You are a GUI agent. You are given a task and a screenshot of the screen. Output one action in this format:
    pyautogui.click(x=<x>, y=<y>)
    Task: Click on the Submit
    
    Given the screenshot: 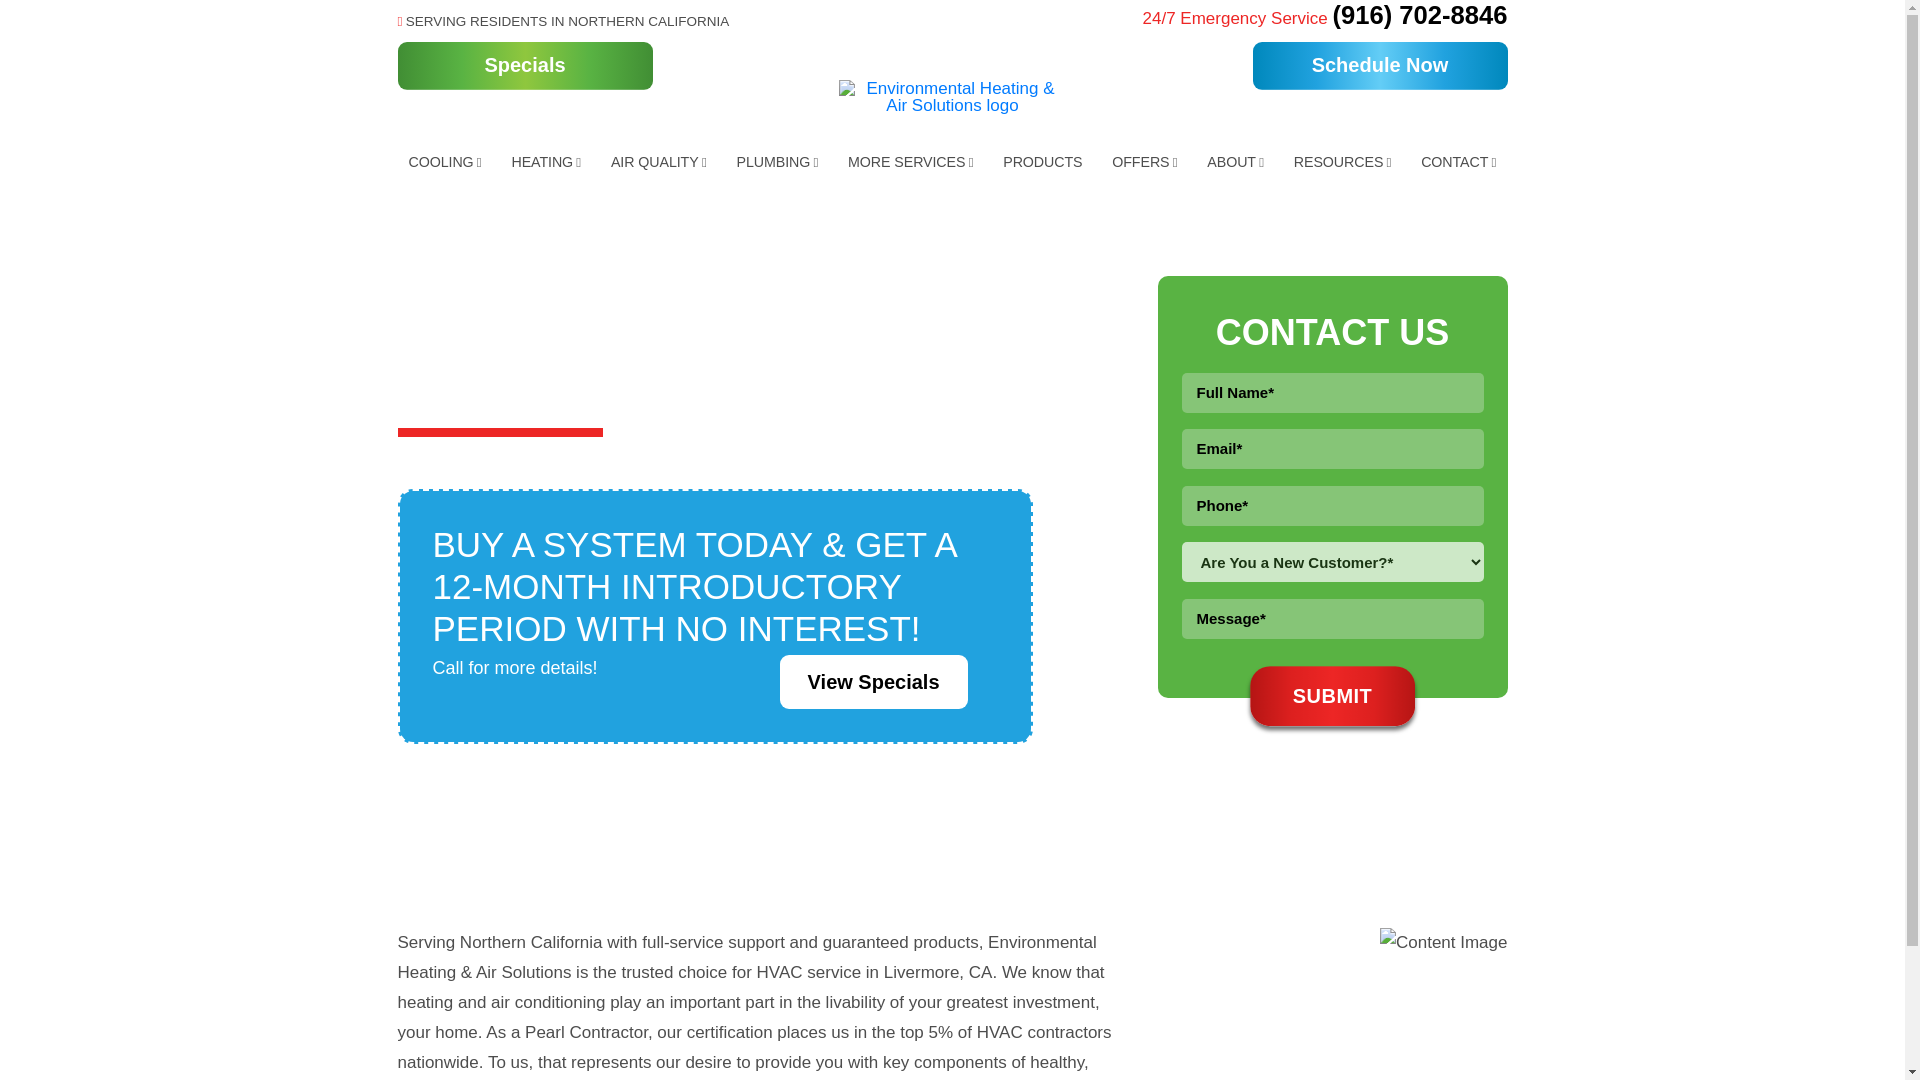 What is the action you would take?
    pyautogui.click(x=1332, y=696)
    